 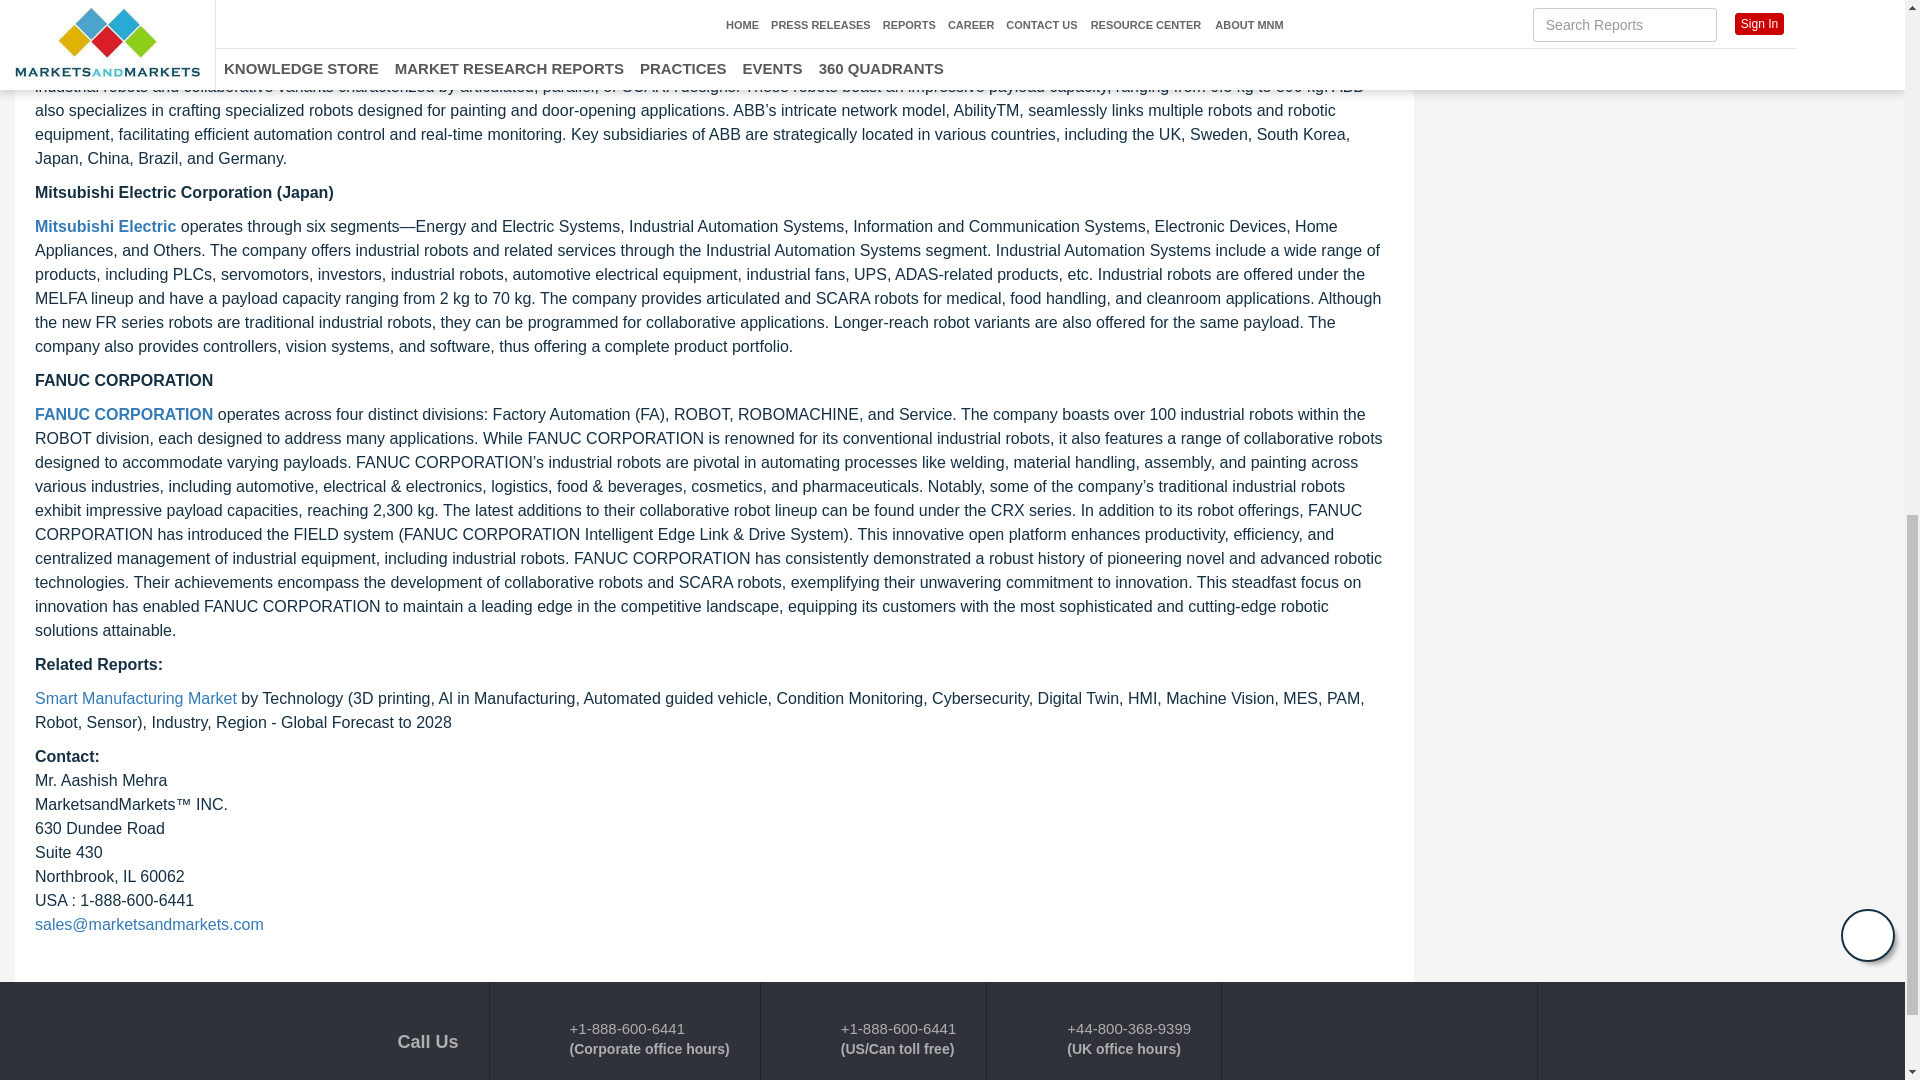 I want to click on FANUC CORPORATION, so click(x=124, y=414).